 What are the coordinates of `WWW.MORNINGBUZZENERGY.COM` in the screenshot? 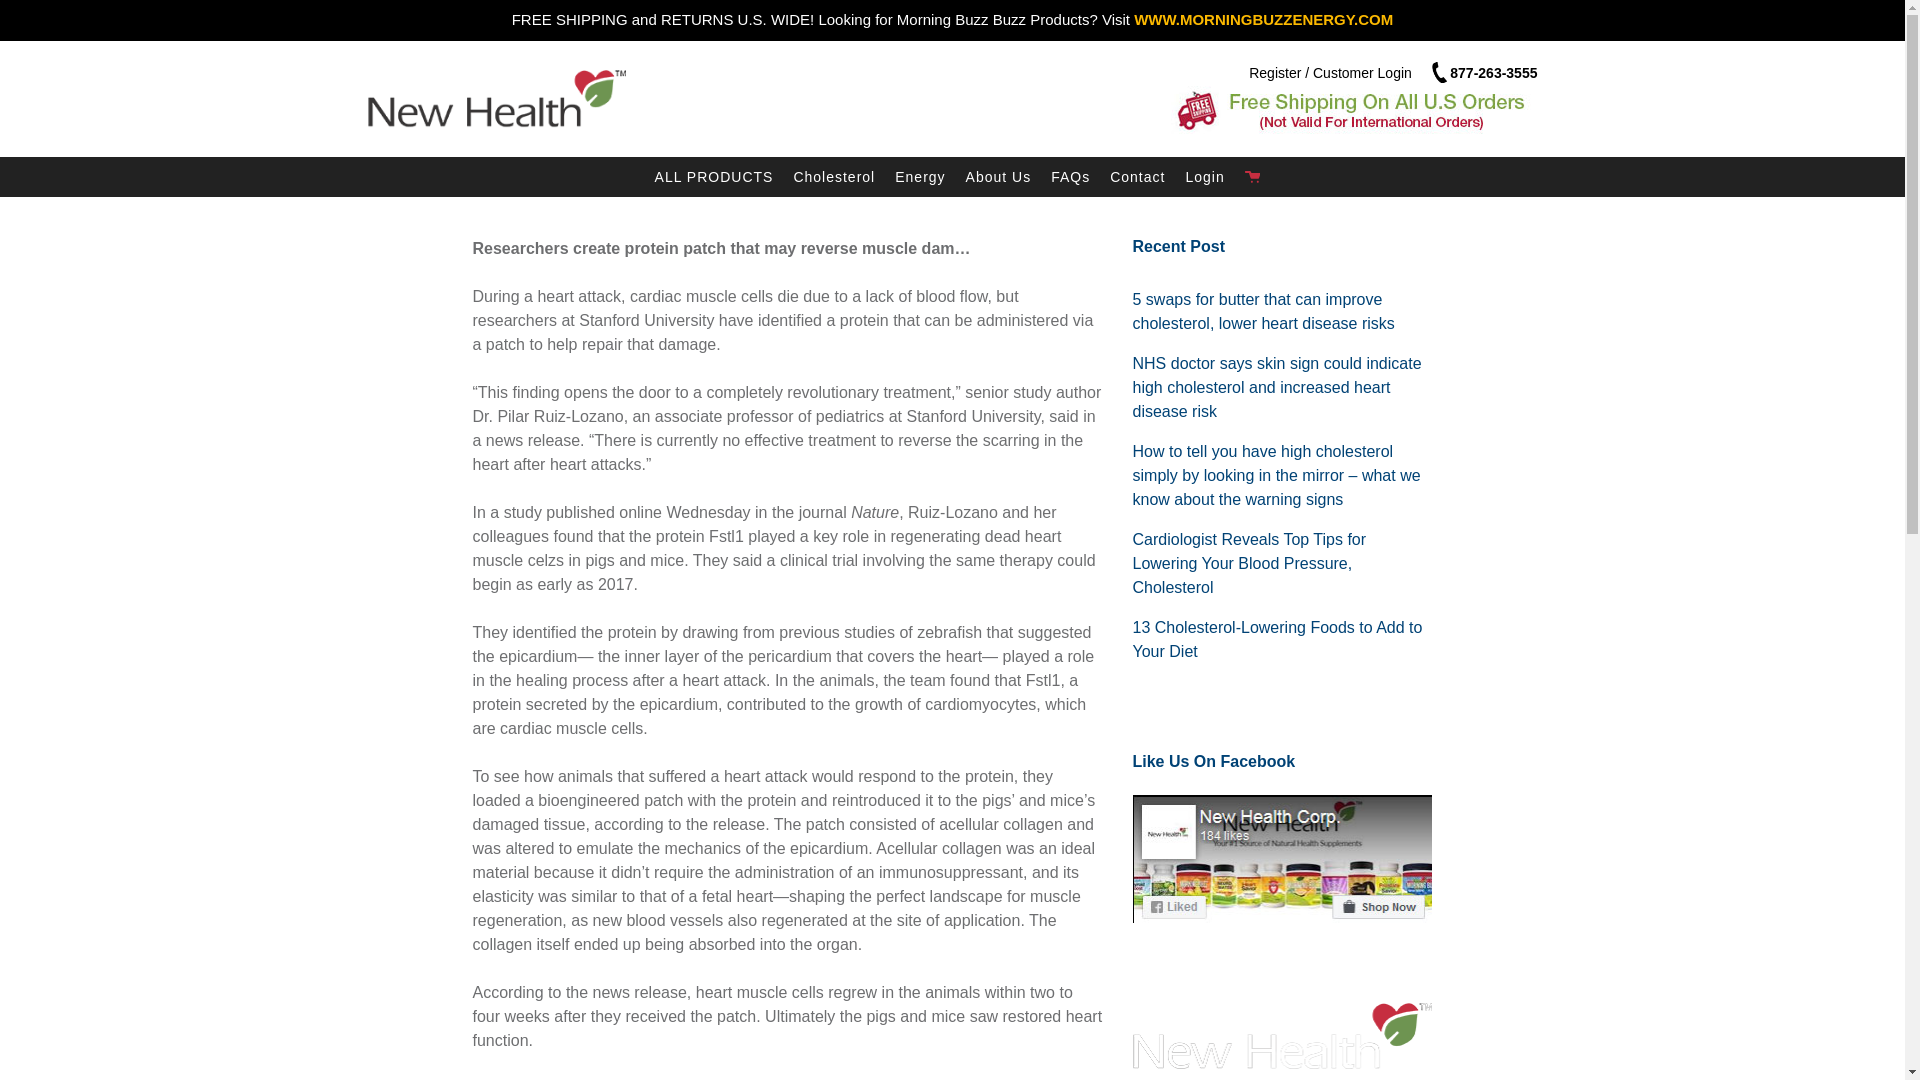 It's located at (1264, 19).